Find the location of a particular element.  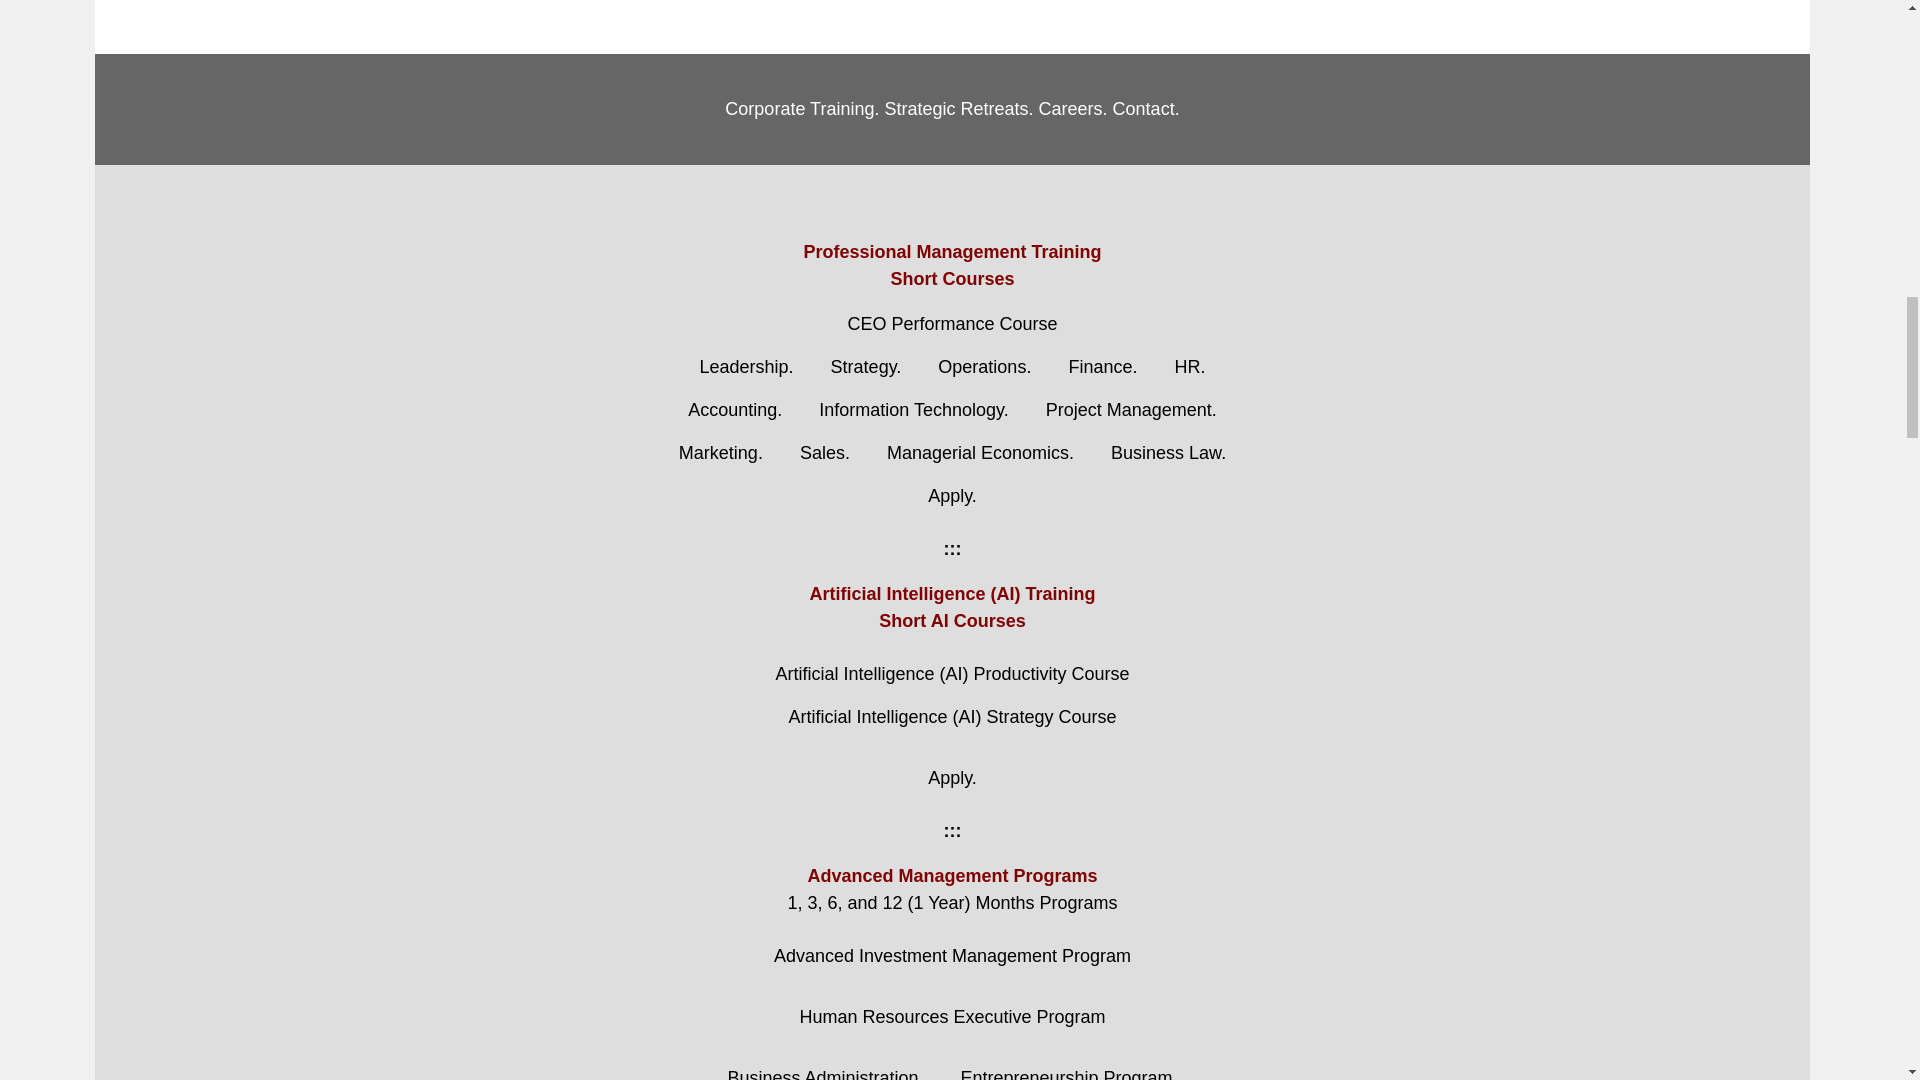

Contact. is located at coordinates (1146, 108).